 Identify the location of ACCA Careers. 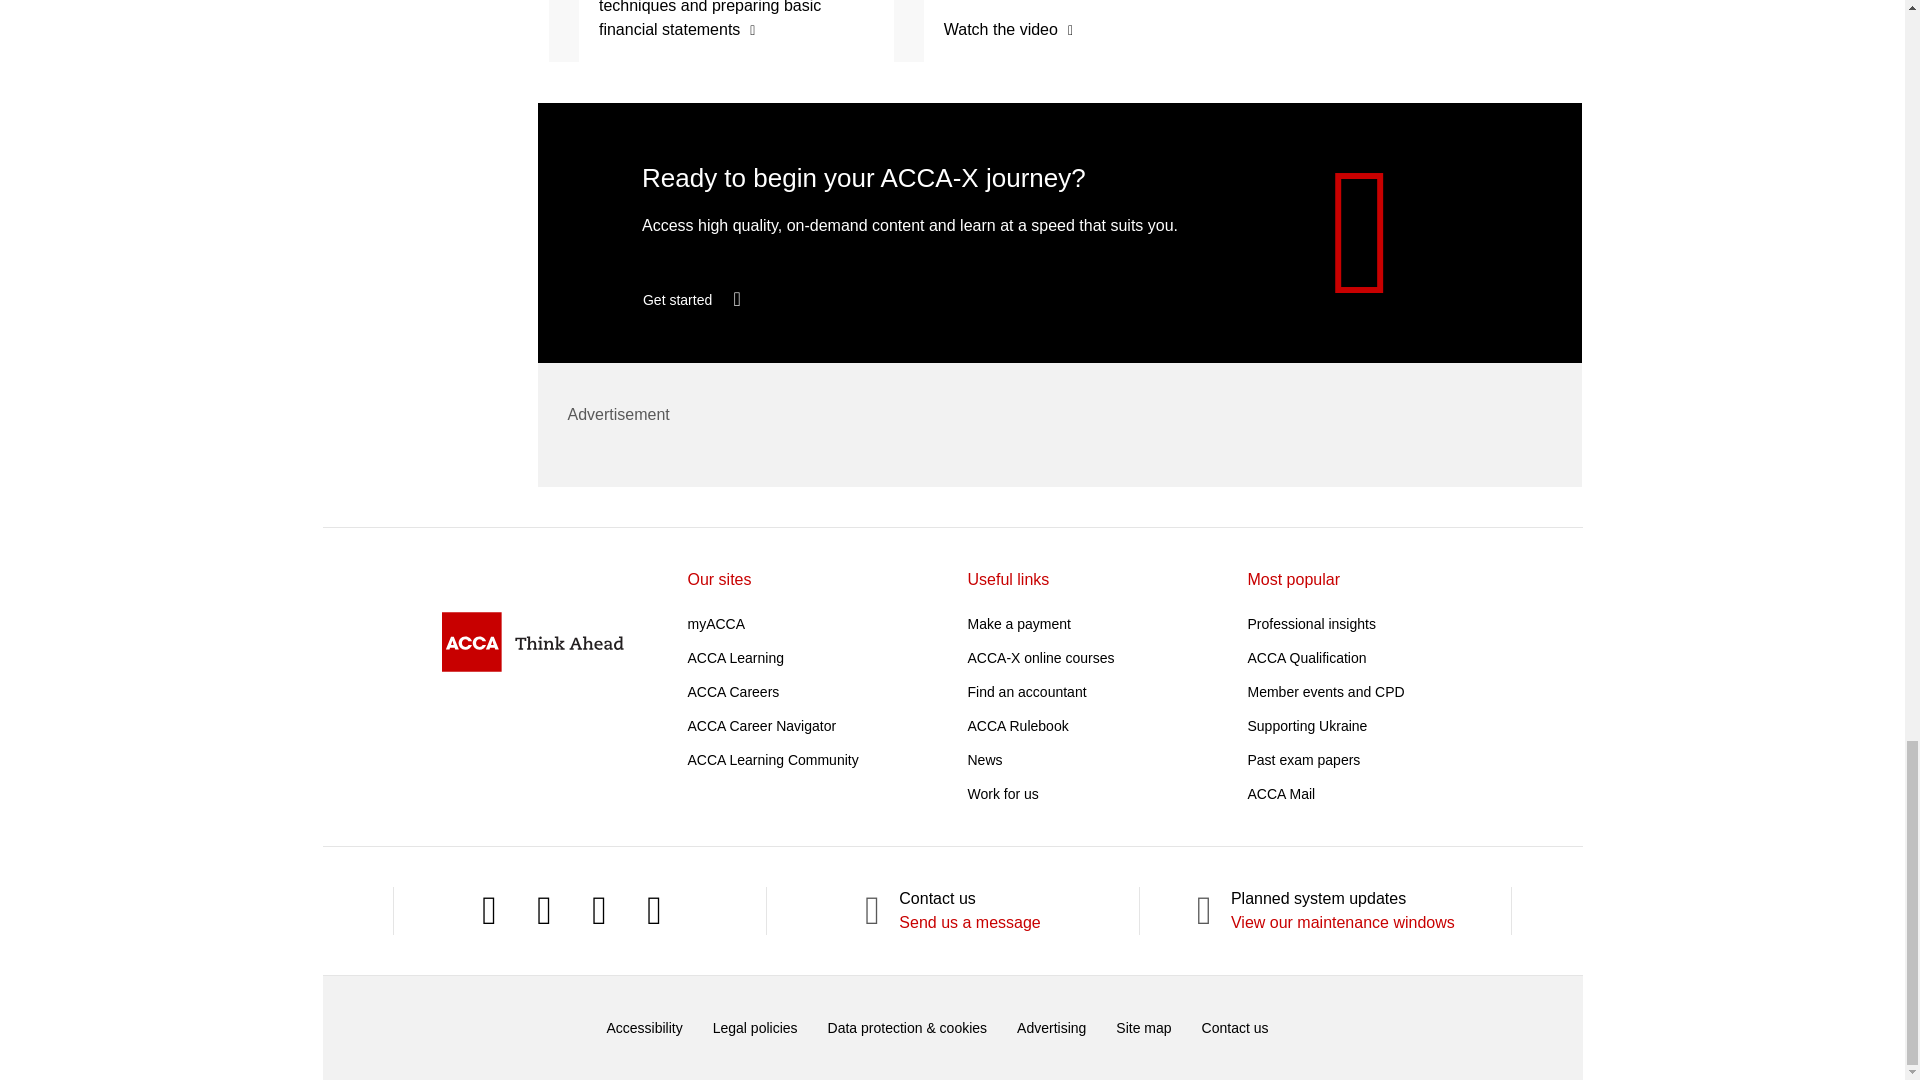
(733, 691).